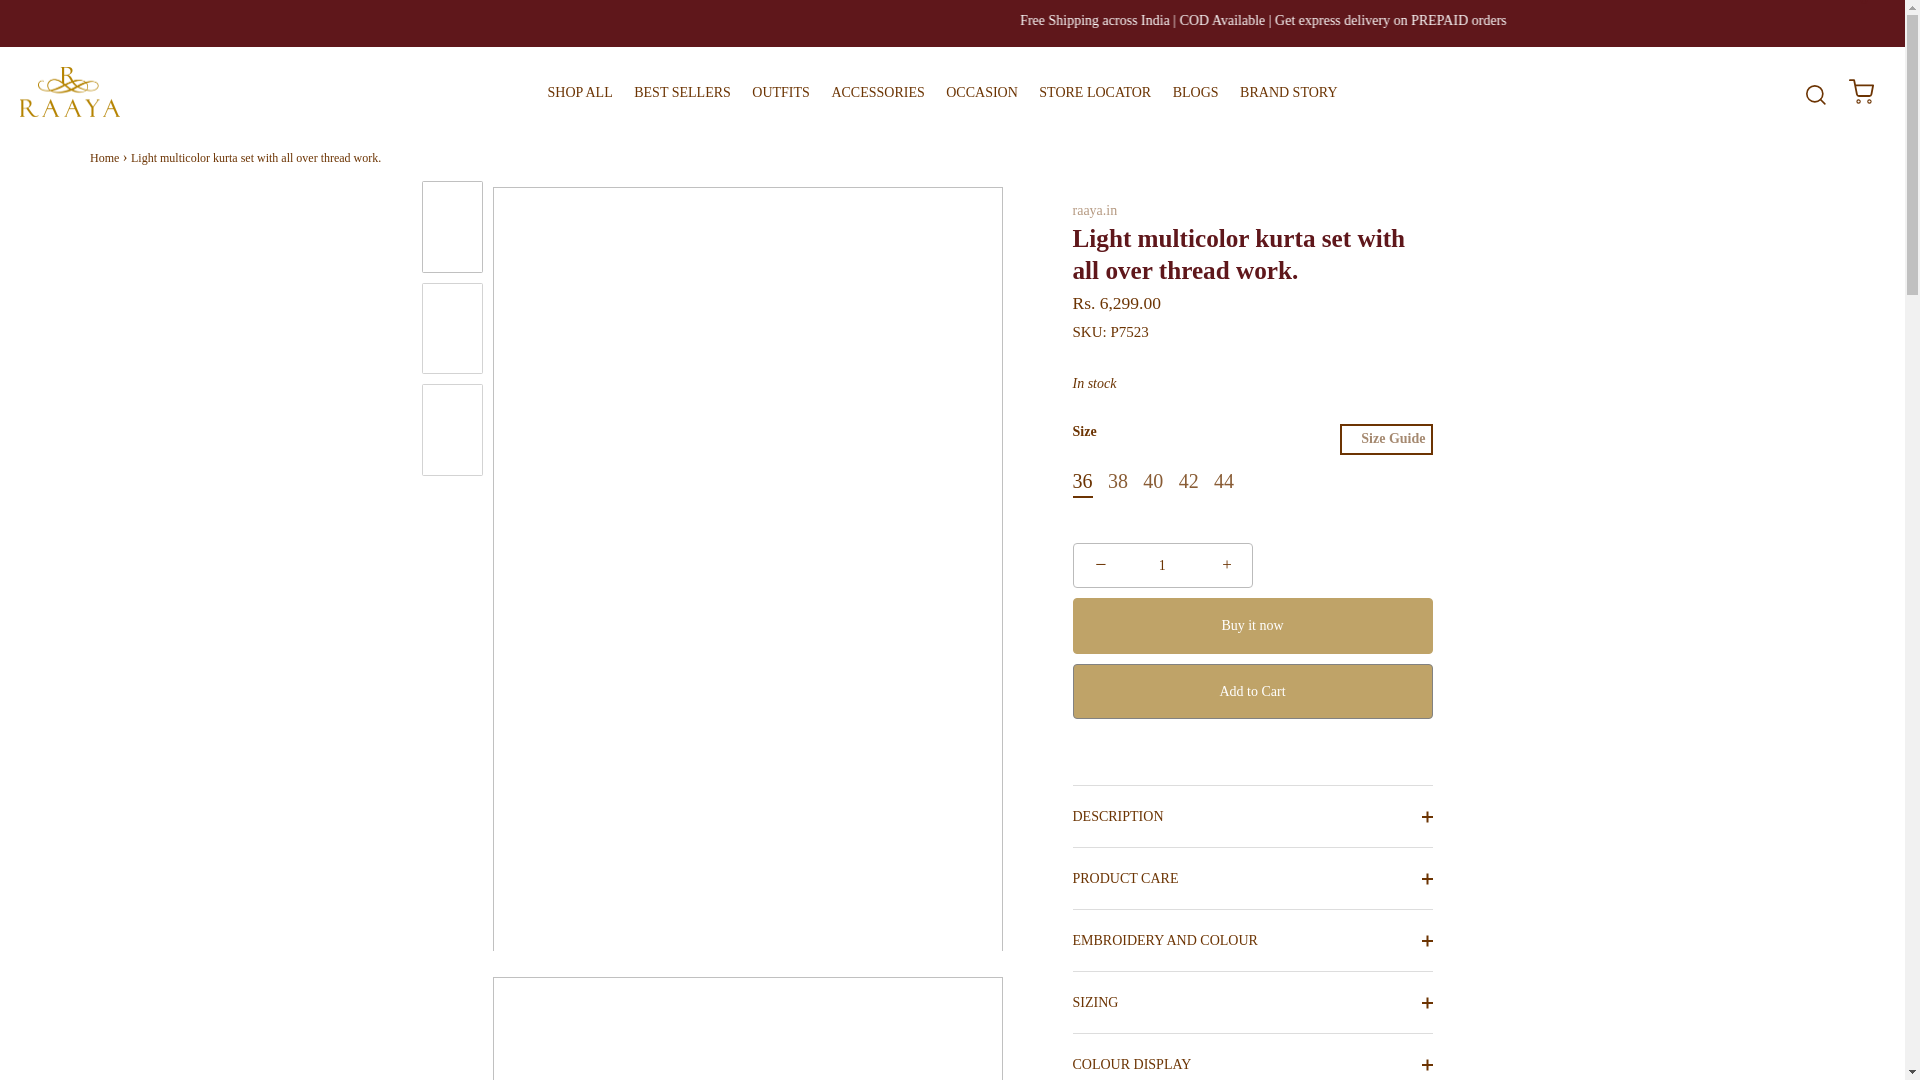 Image resolution: width=1920 pixels, height=1080 pixels. What do you see at coordinates (104, 158) in the screenshot?
I see `Home` at bounding box center [104, 158].